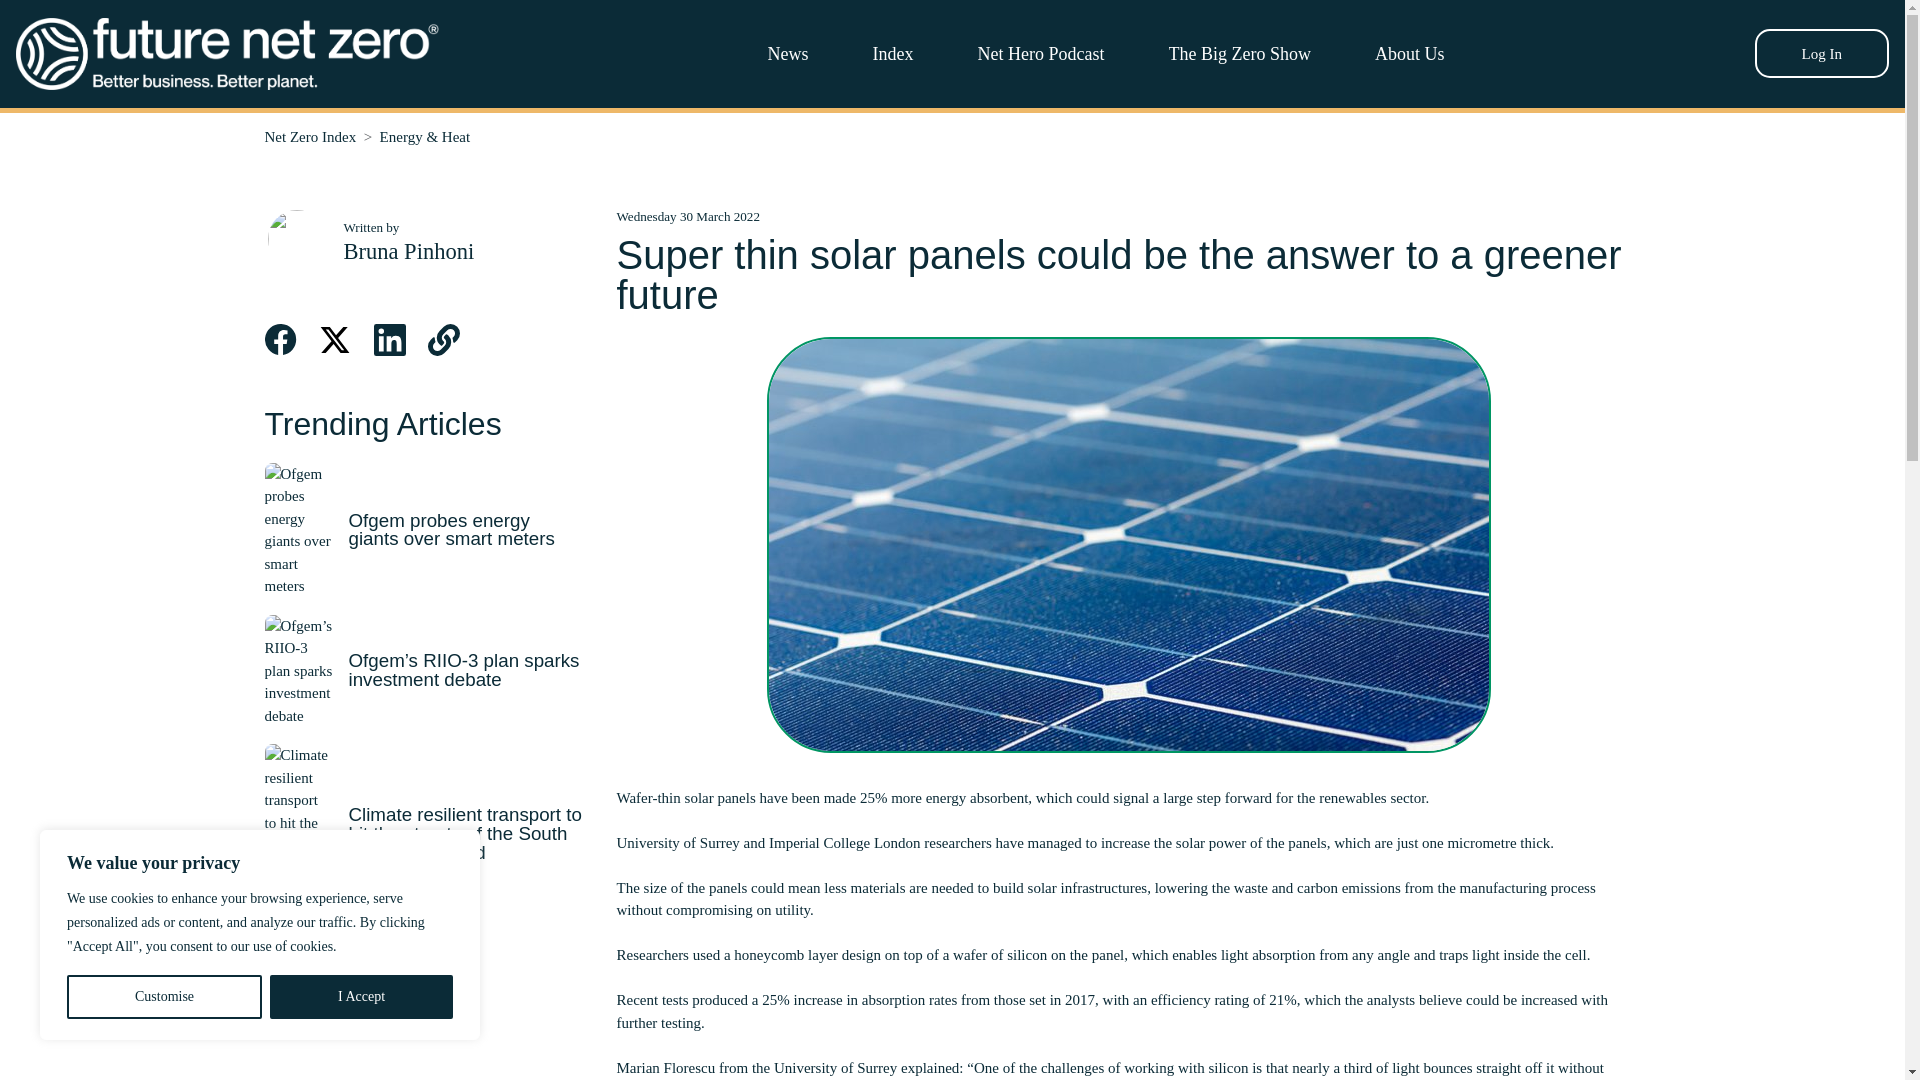 The height and width of the screenshot is (1080, 1920). What do you see at coordinates (1042, 888) in the screenshot?
I see `solar` at bounding box center [1042, 888].